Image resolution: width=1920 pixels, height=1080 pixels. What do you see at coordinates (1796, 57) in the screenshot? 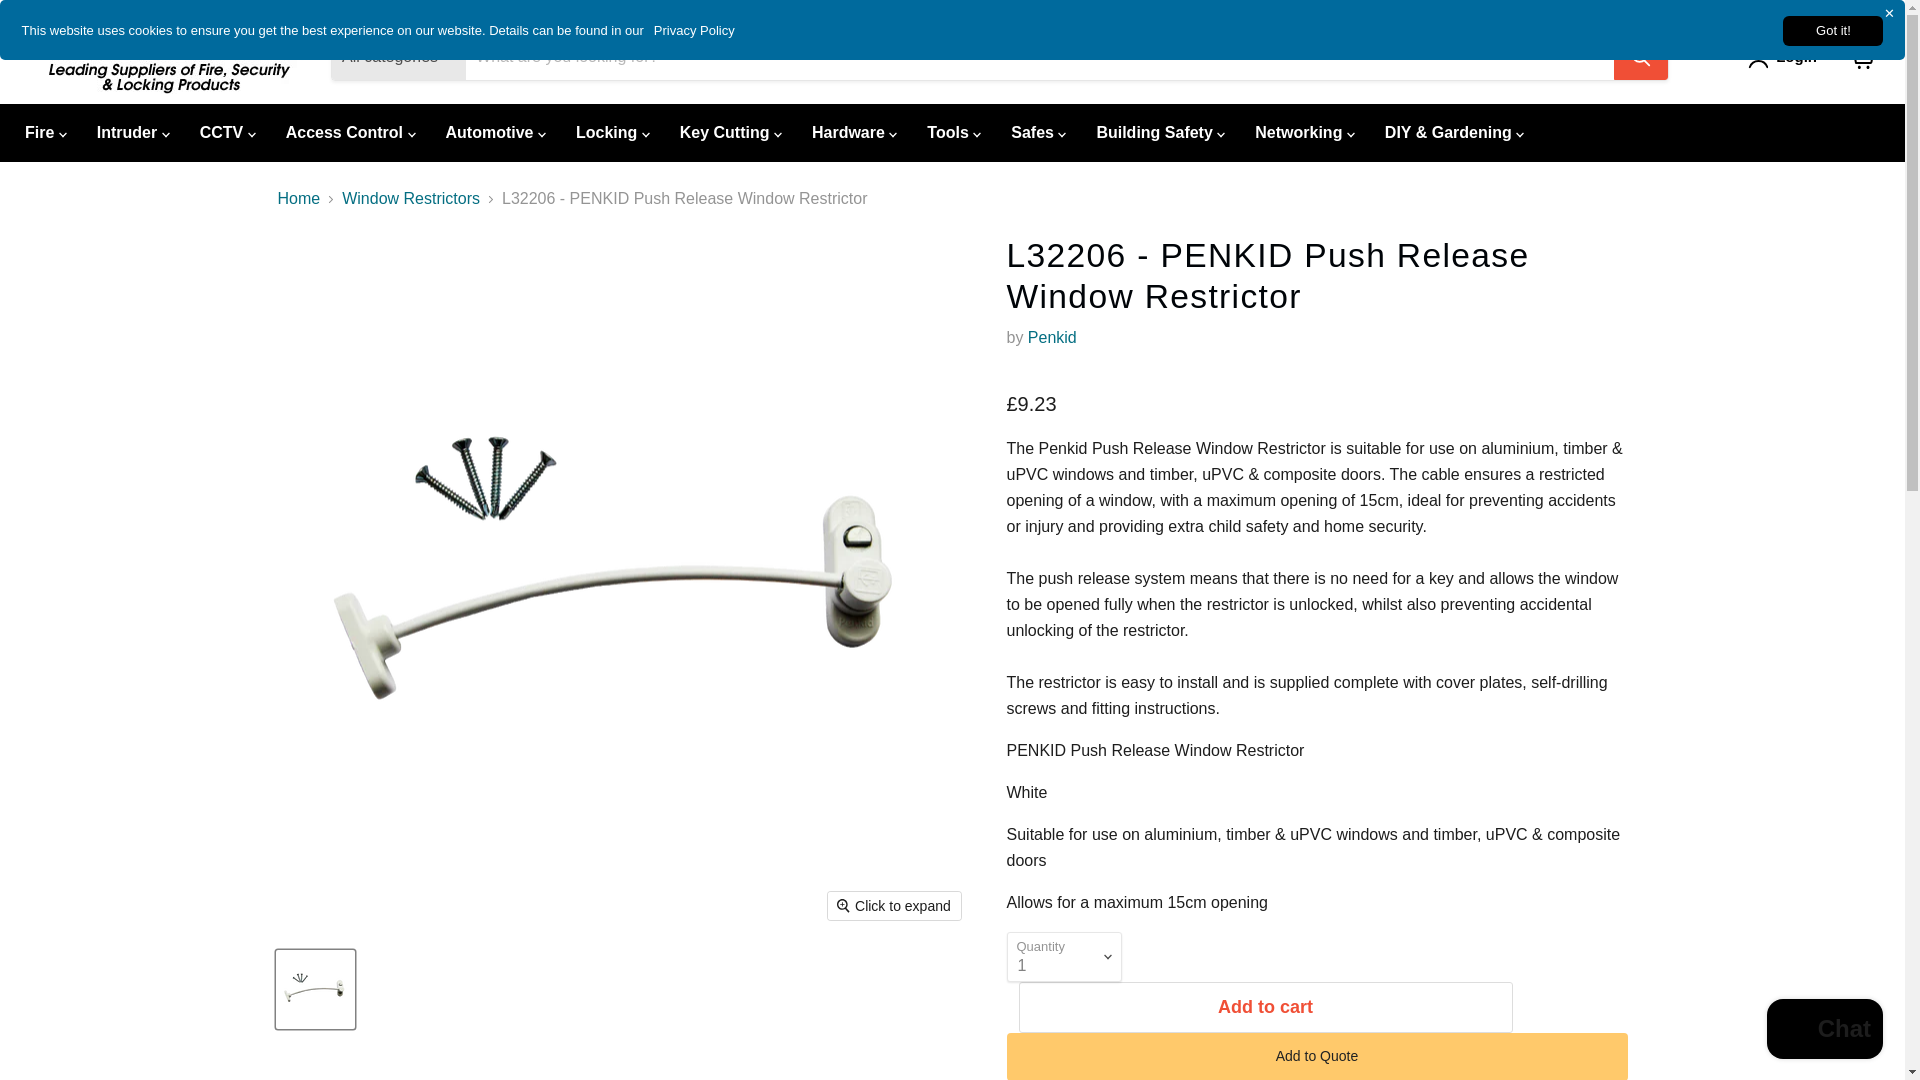
I see `Login` at bounding box center [1796, 57].